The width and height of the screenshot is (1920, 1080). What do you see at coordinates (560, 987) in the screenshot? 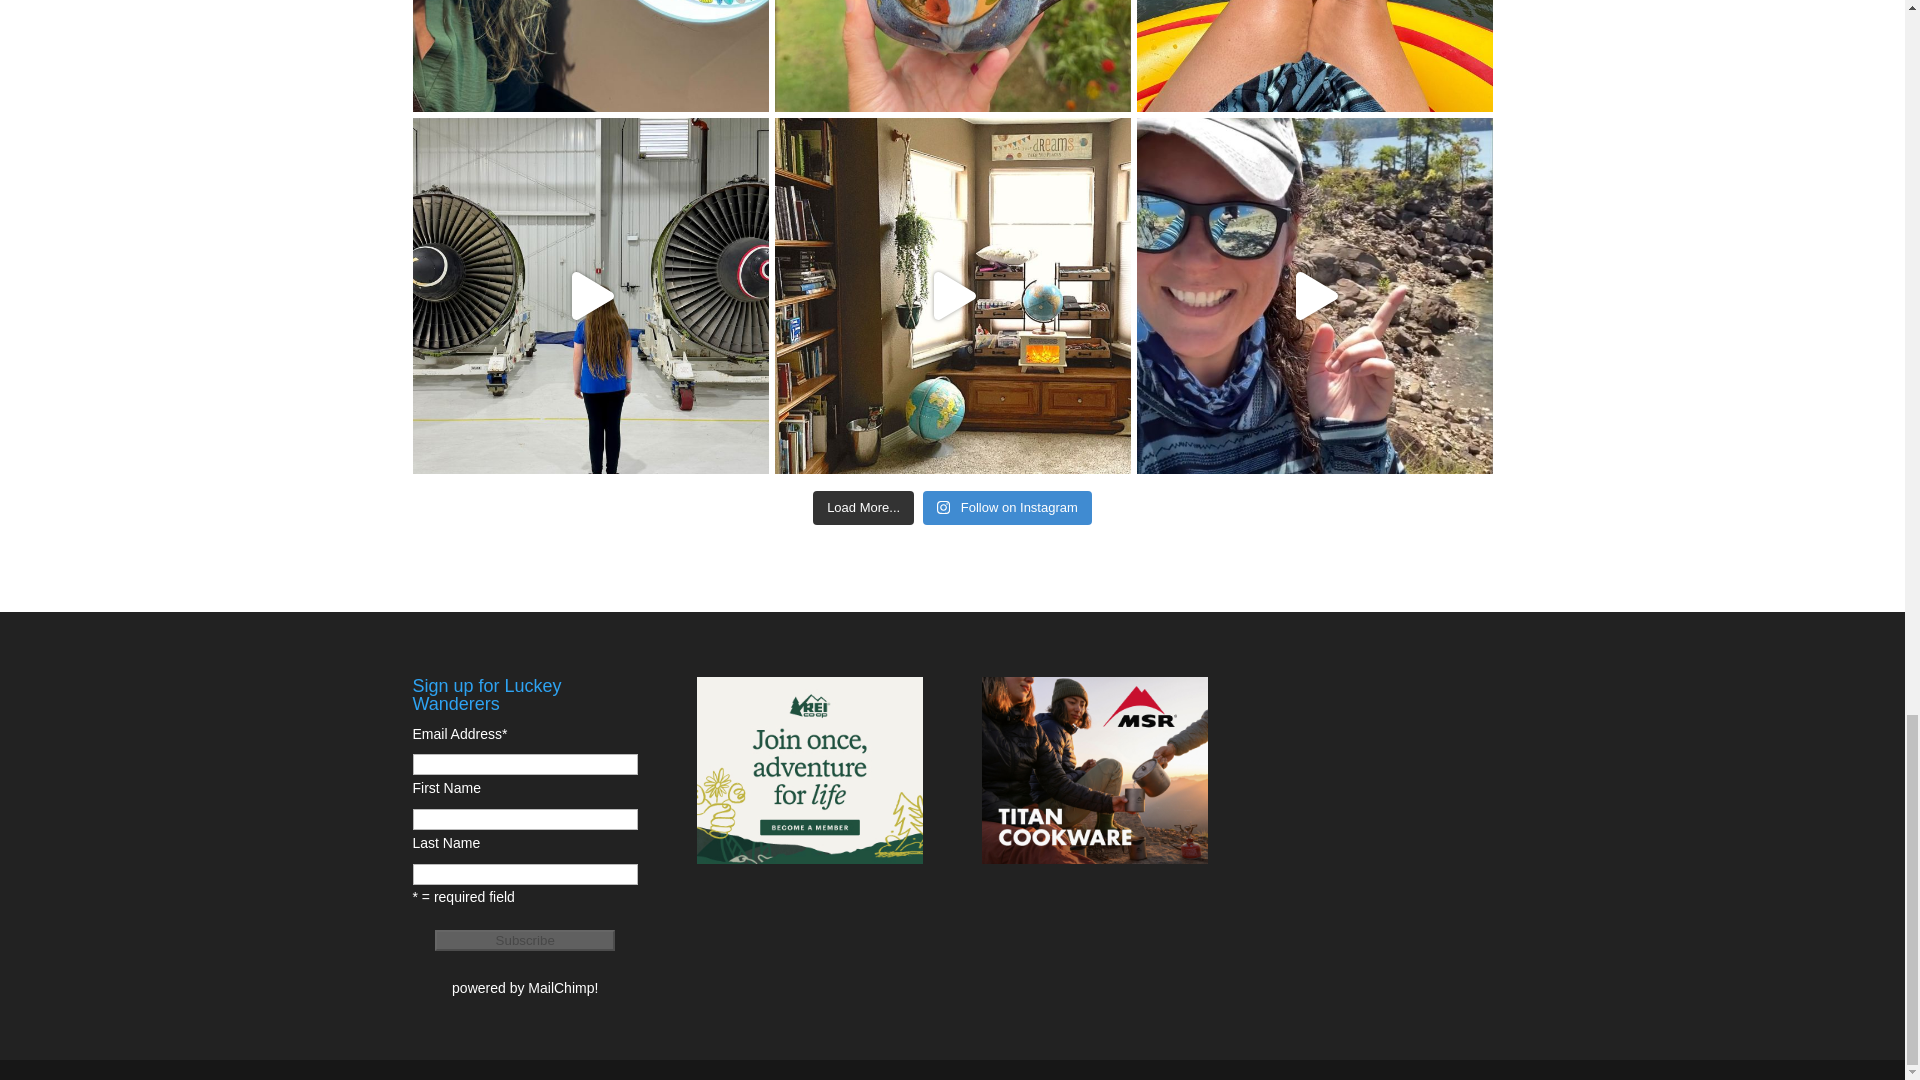
I see `MailChimp` at bounding box center [560, 987].